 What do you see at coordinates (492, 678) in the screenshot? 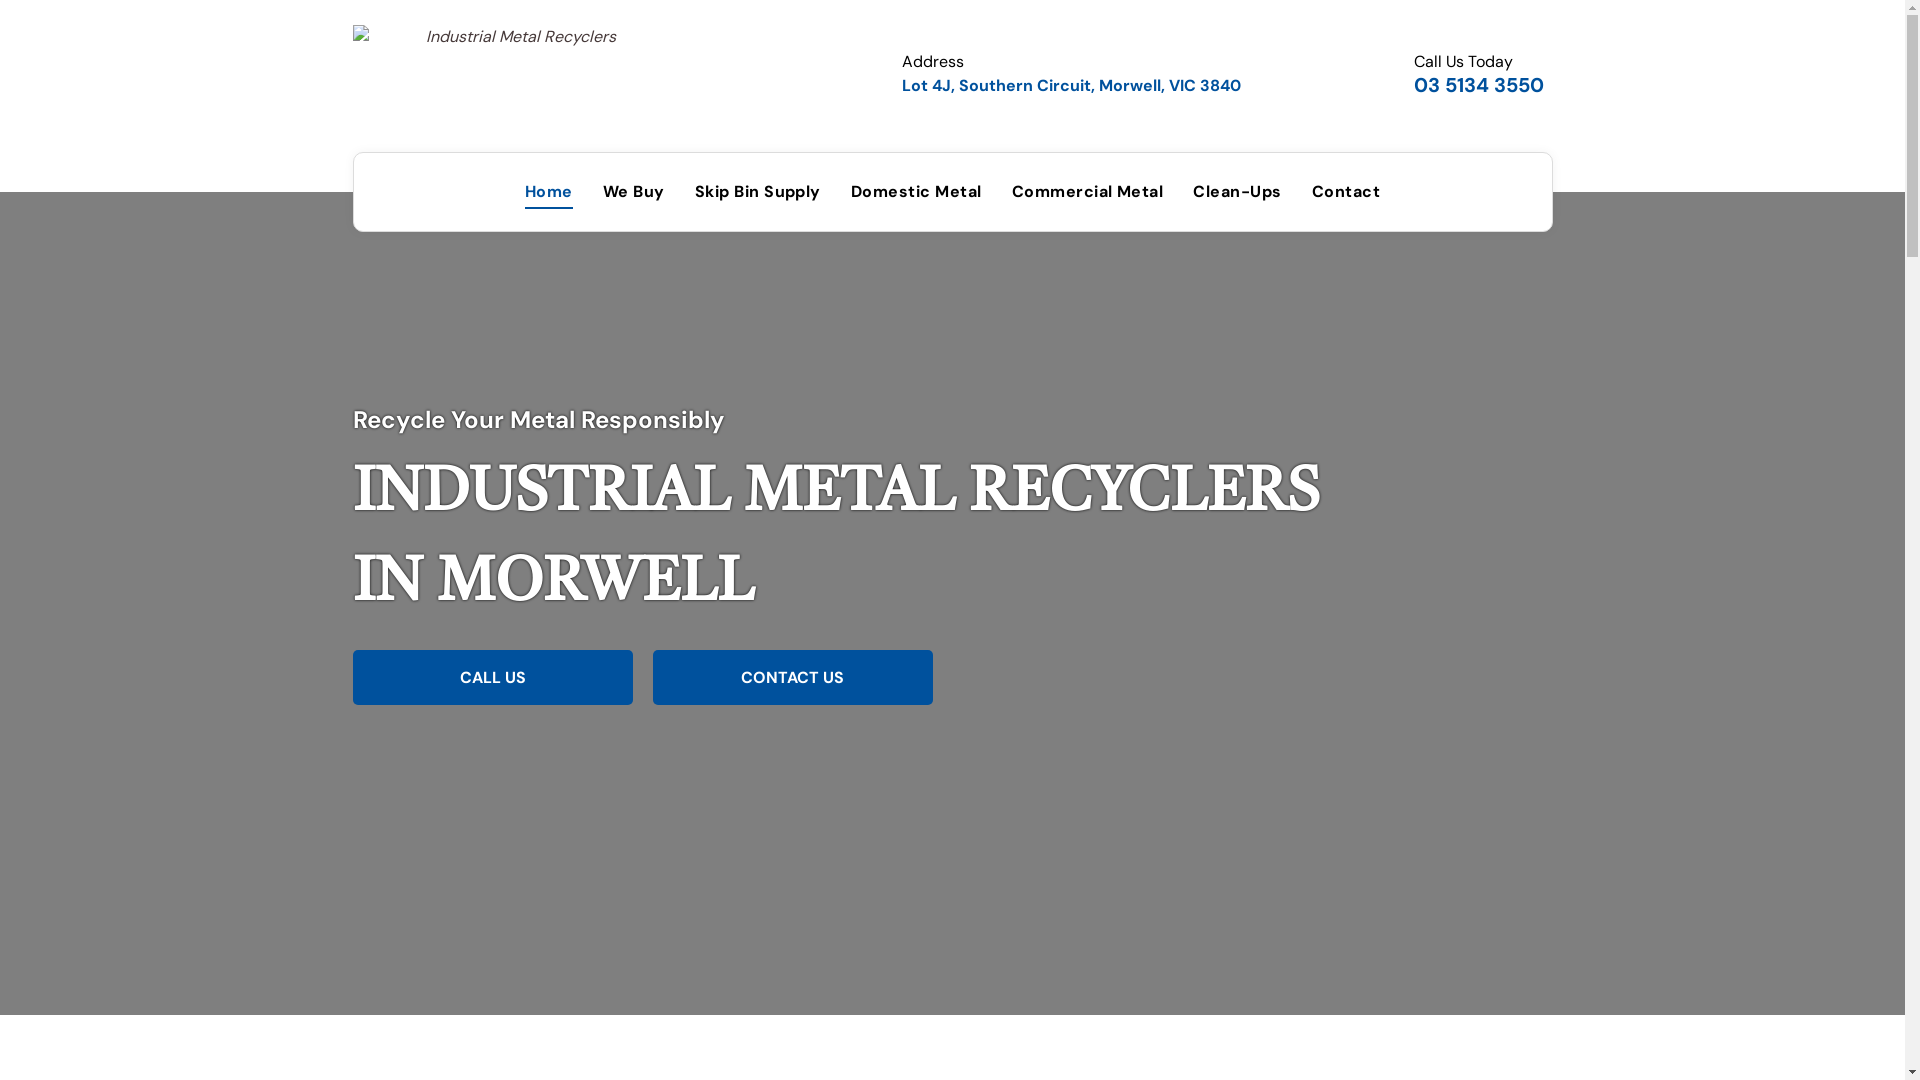
I see `CALL US` at bounding box center [492, 678].